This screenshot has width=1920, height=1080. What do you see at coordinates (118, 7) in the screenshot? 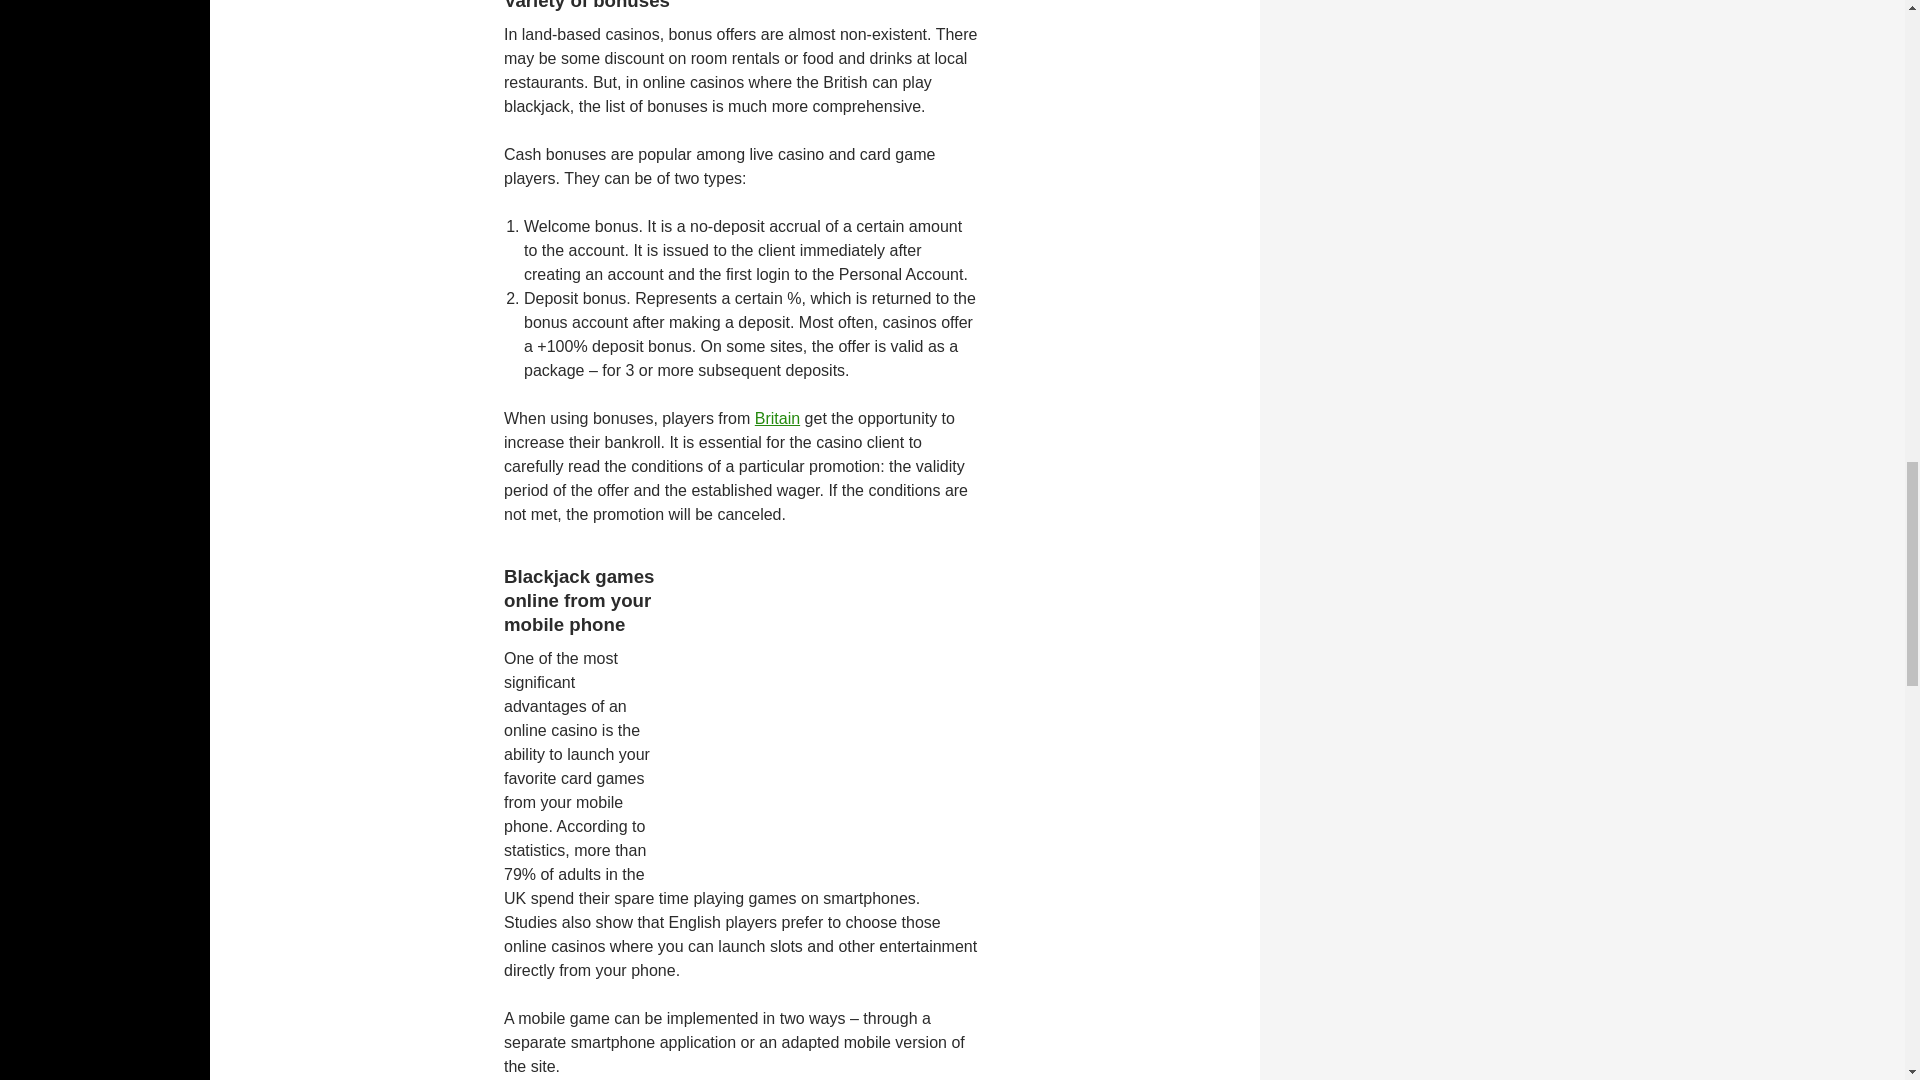
I see `Mastodon` at bounding box center [118, 7].